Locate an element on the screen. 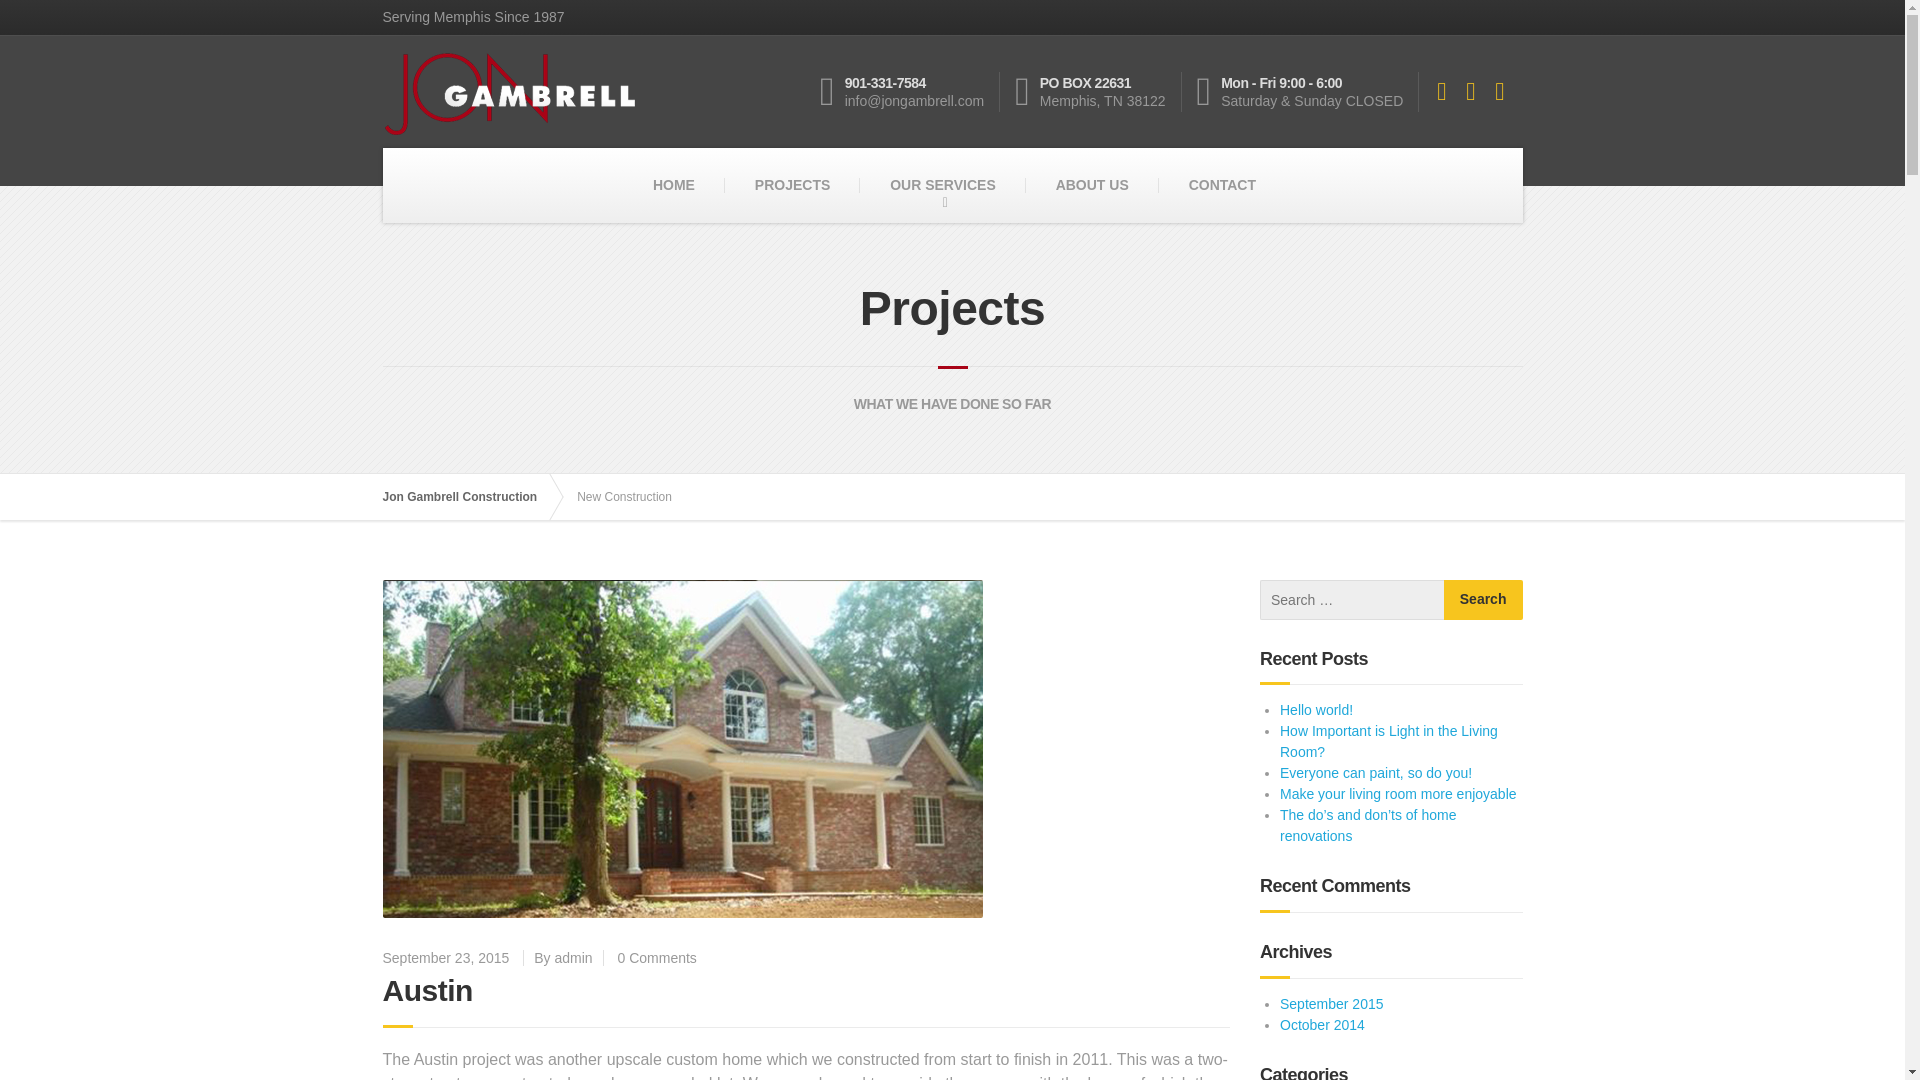  Go to Jon Gambrell Construction. is located at coordinates (657, 958).